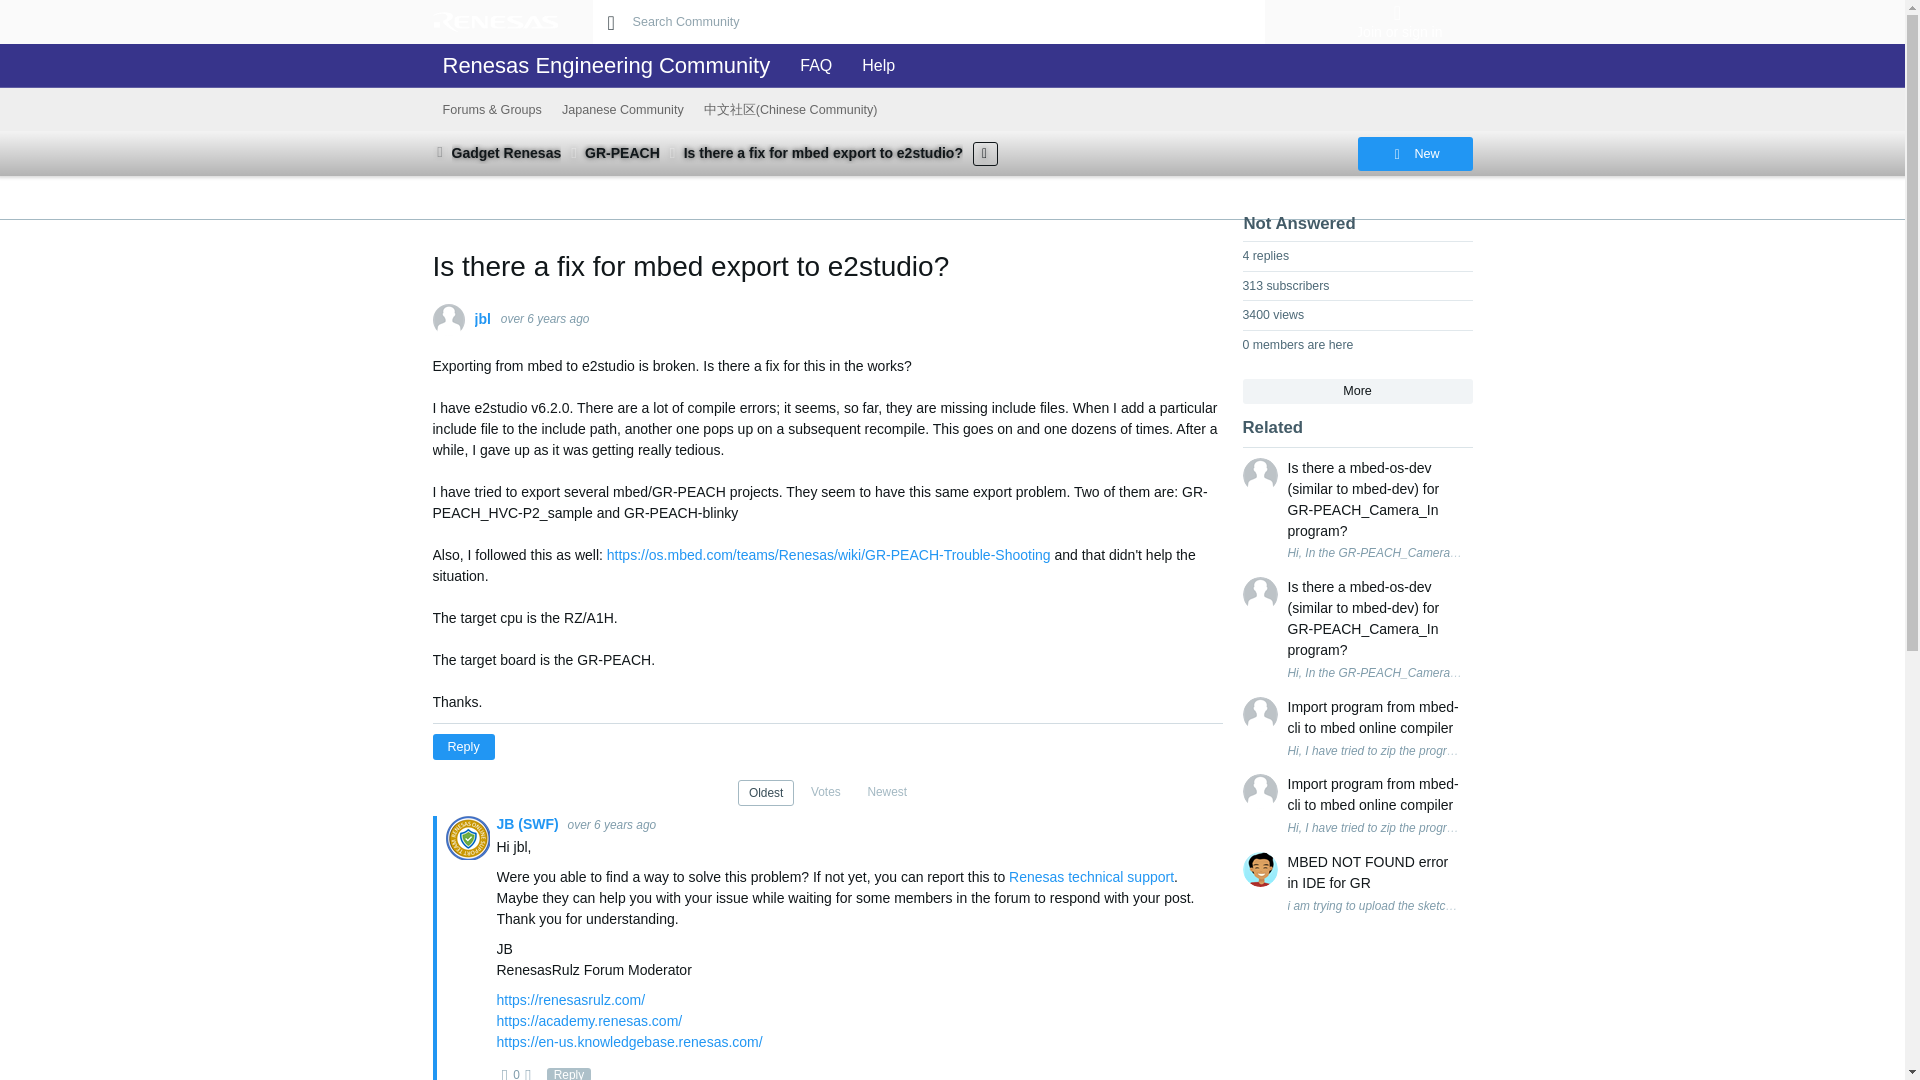 The height and width of the screenshot is (1080, 1920). What do you see at coordinates (606, 66) in the screenshot?
I see `Renesas Engineering Community` at bounding box center [606, 66].